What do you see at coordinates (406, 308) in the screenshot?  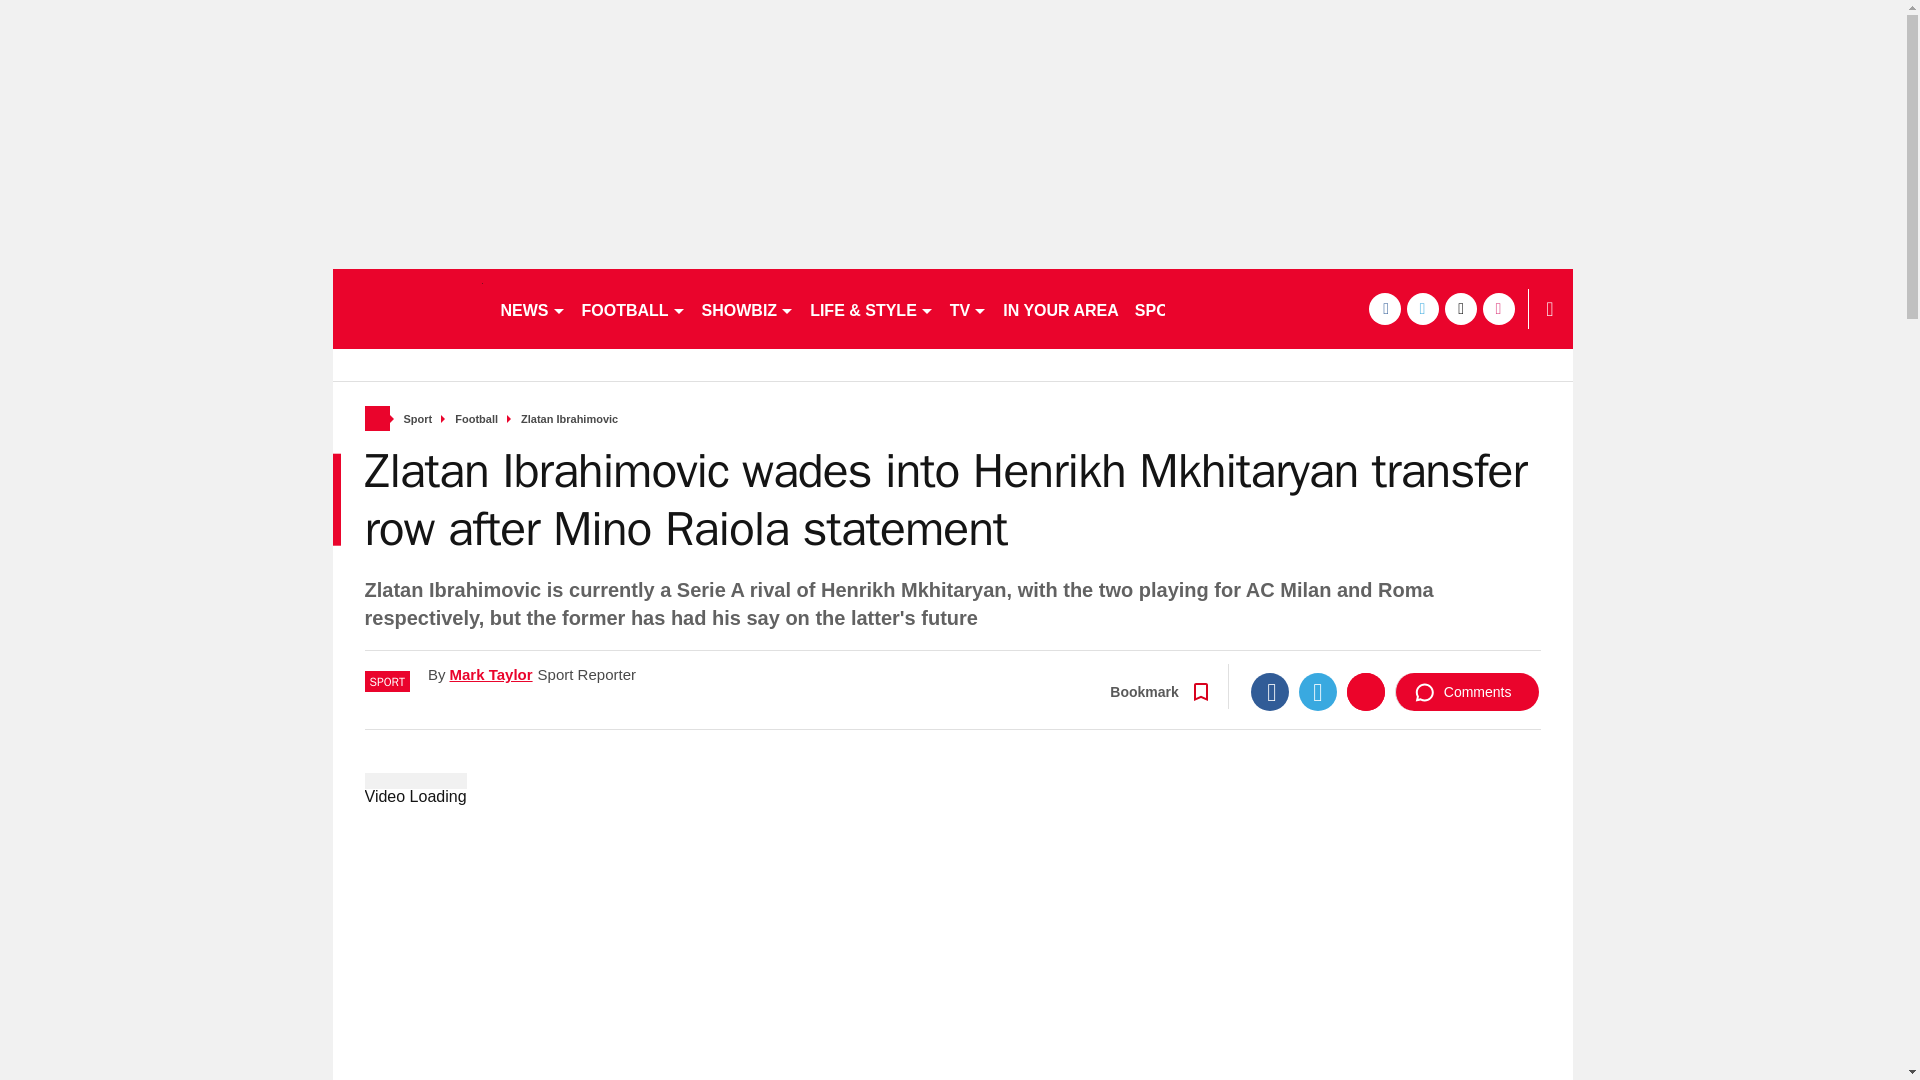 I see `dailystar` at bounding box center [406, 308].